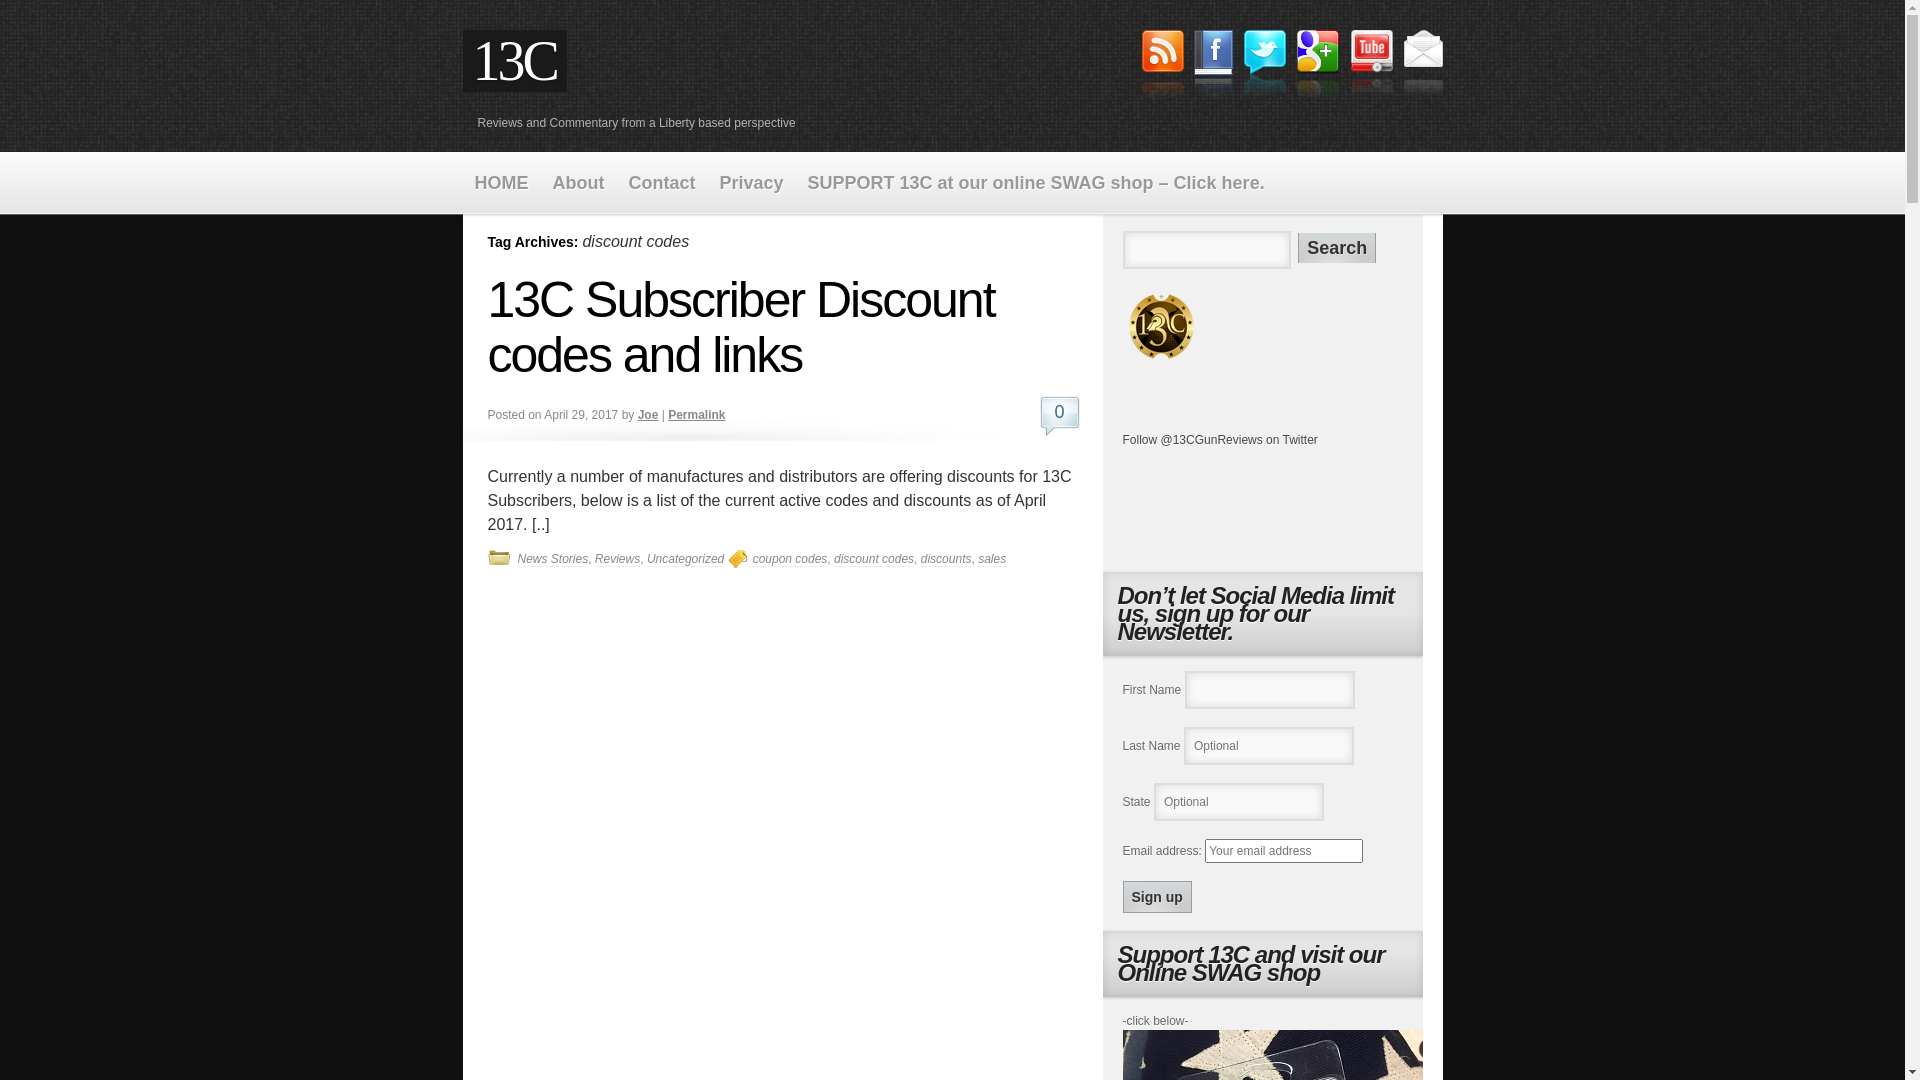 The height and width of the screenshot is (1080, 1920). I want to click on Reviews, so click(618, 560).